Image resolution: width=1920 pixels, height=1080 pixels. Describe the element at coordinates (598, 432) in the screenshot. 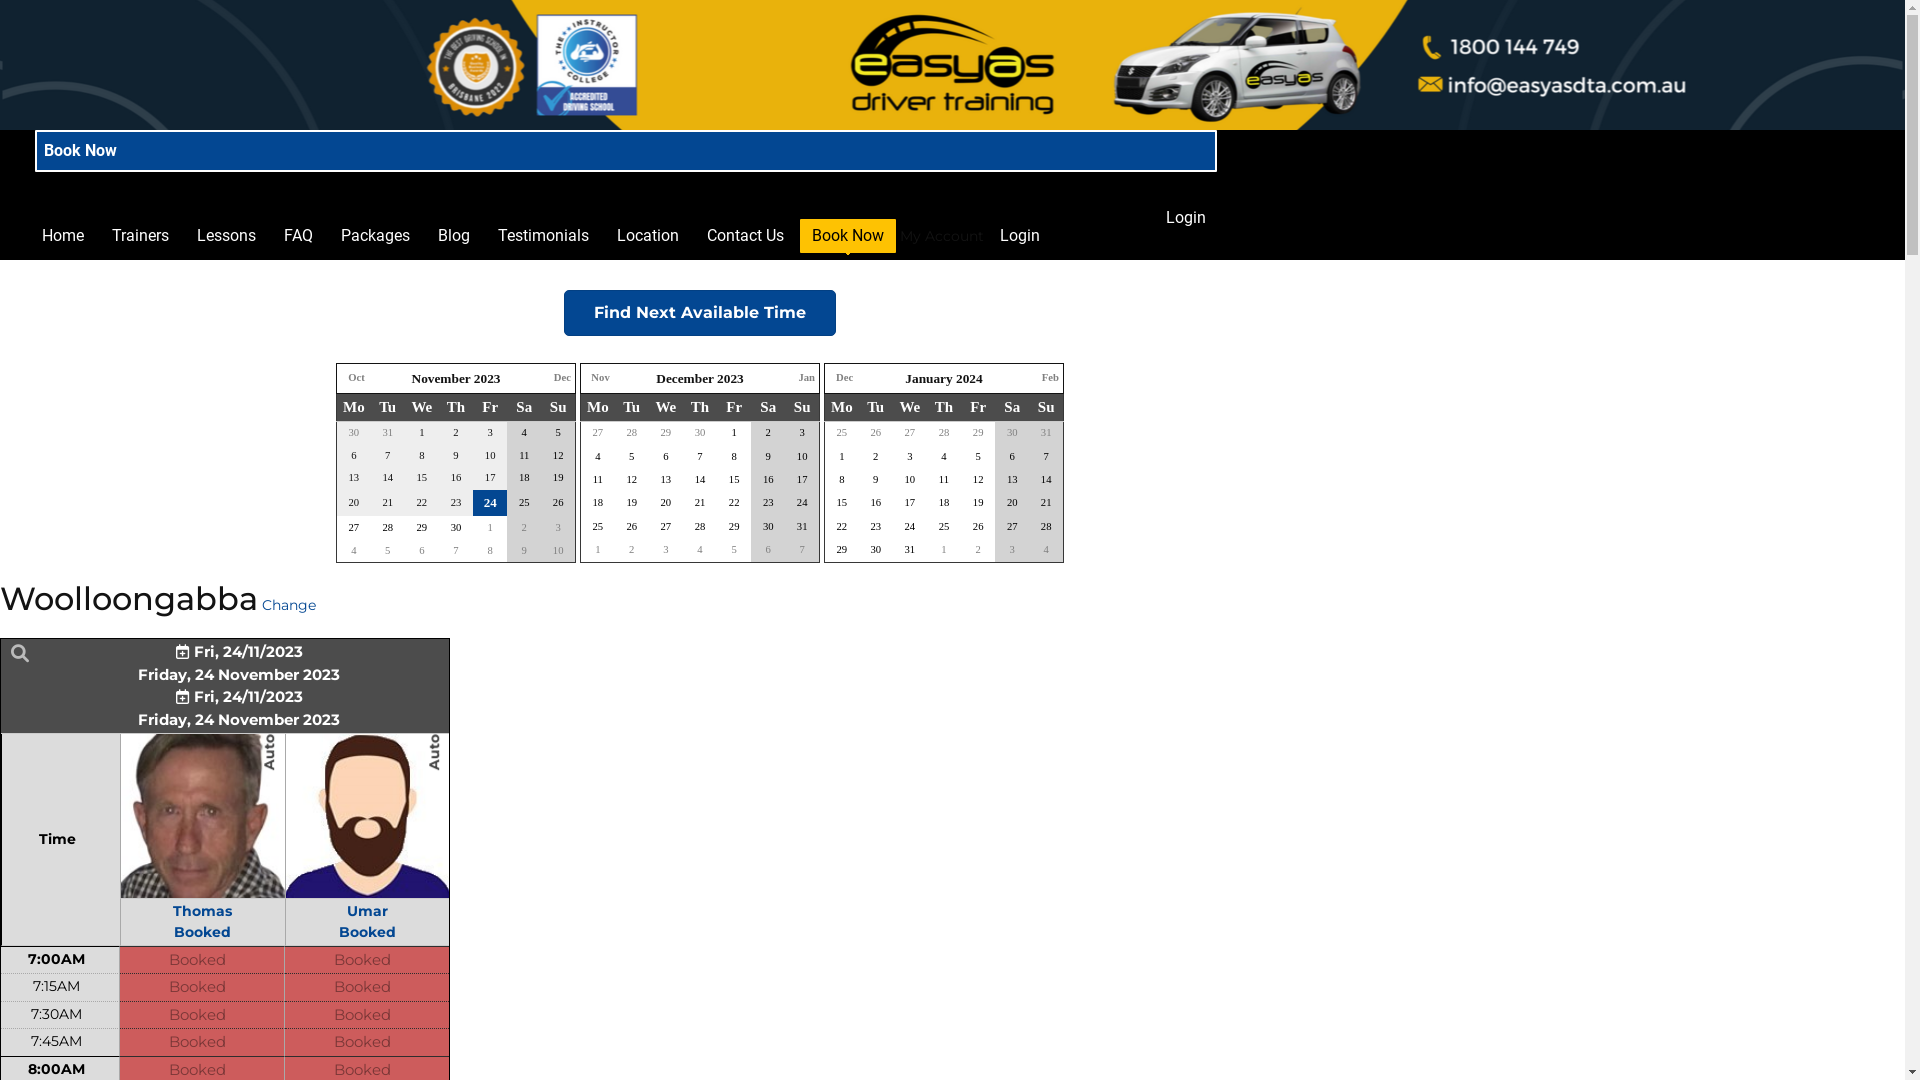

I see `27` at that location.